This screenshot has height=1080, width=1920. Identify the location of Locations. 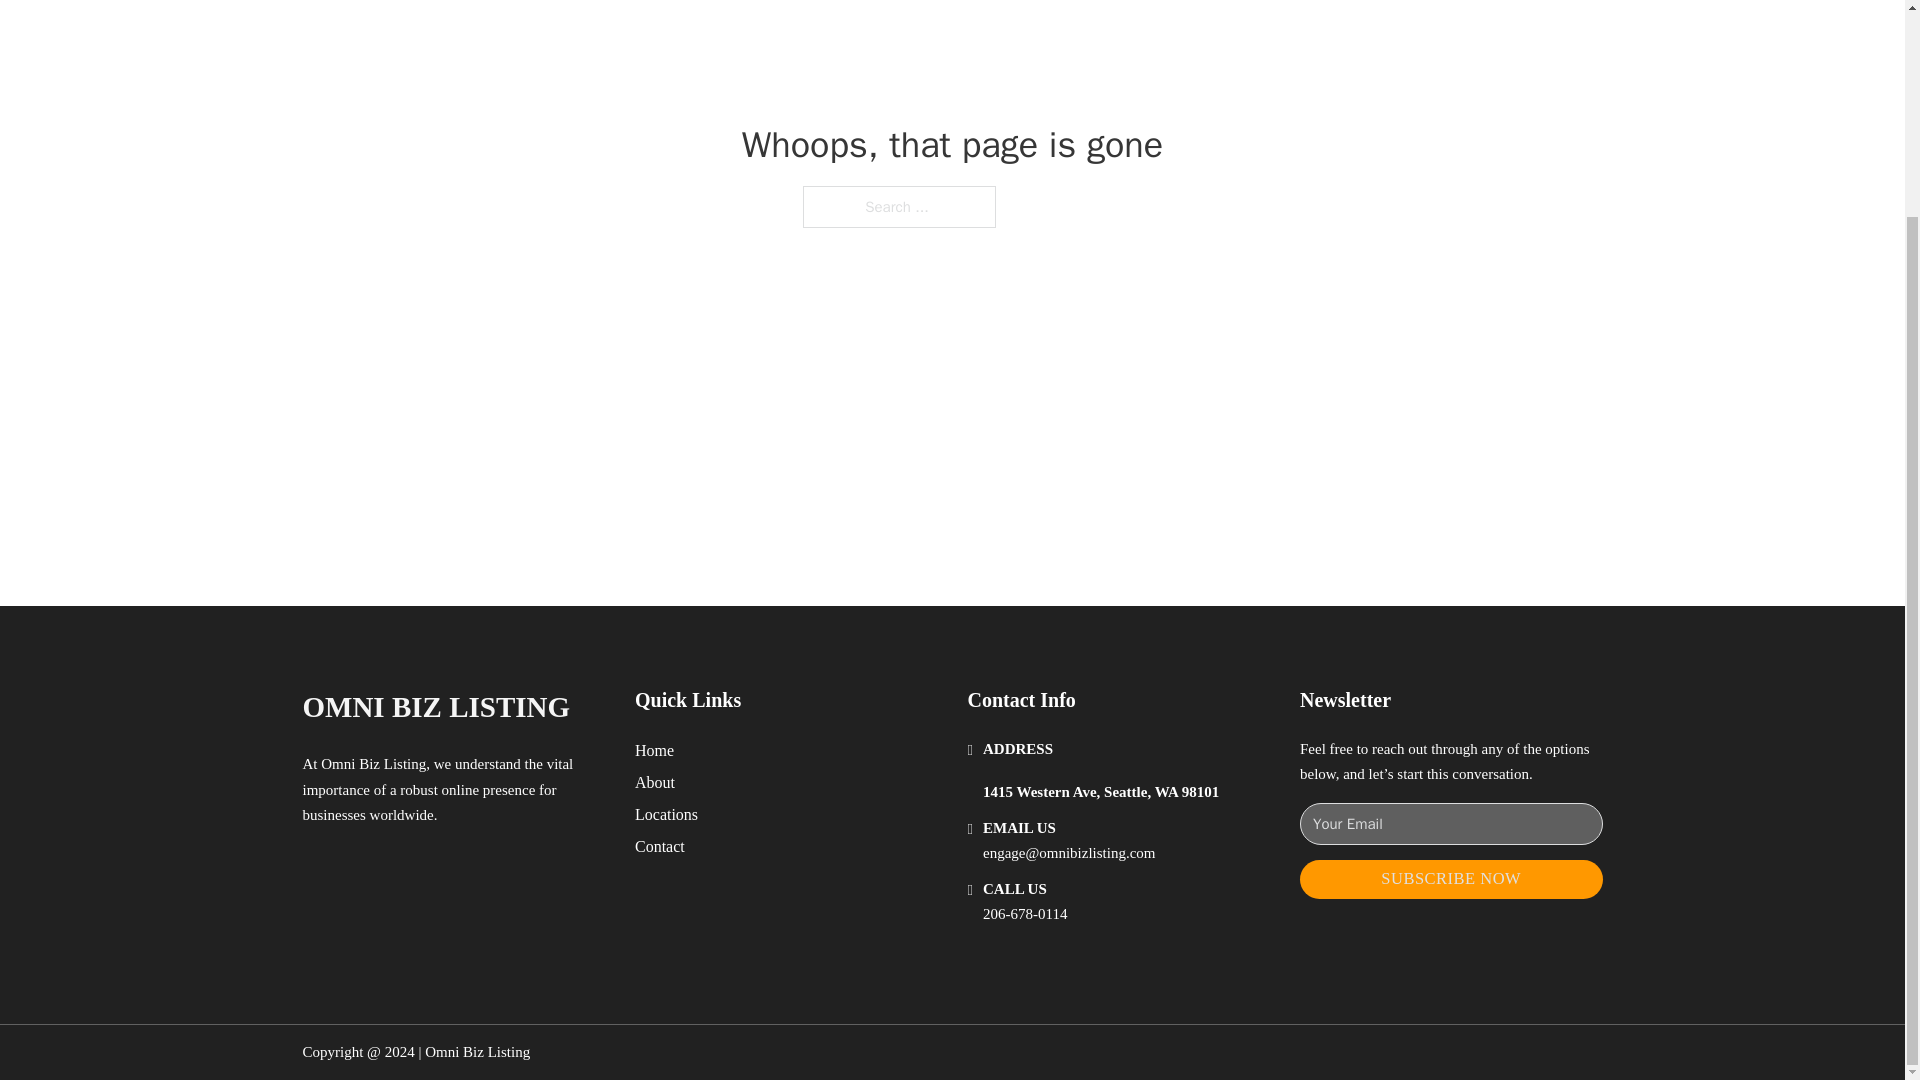
(666, 814).